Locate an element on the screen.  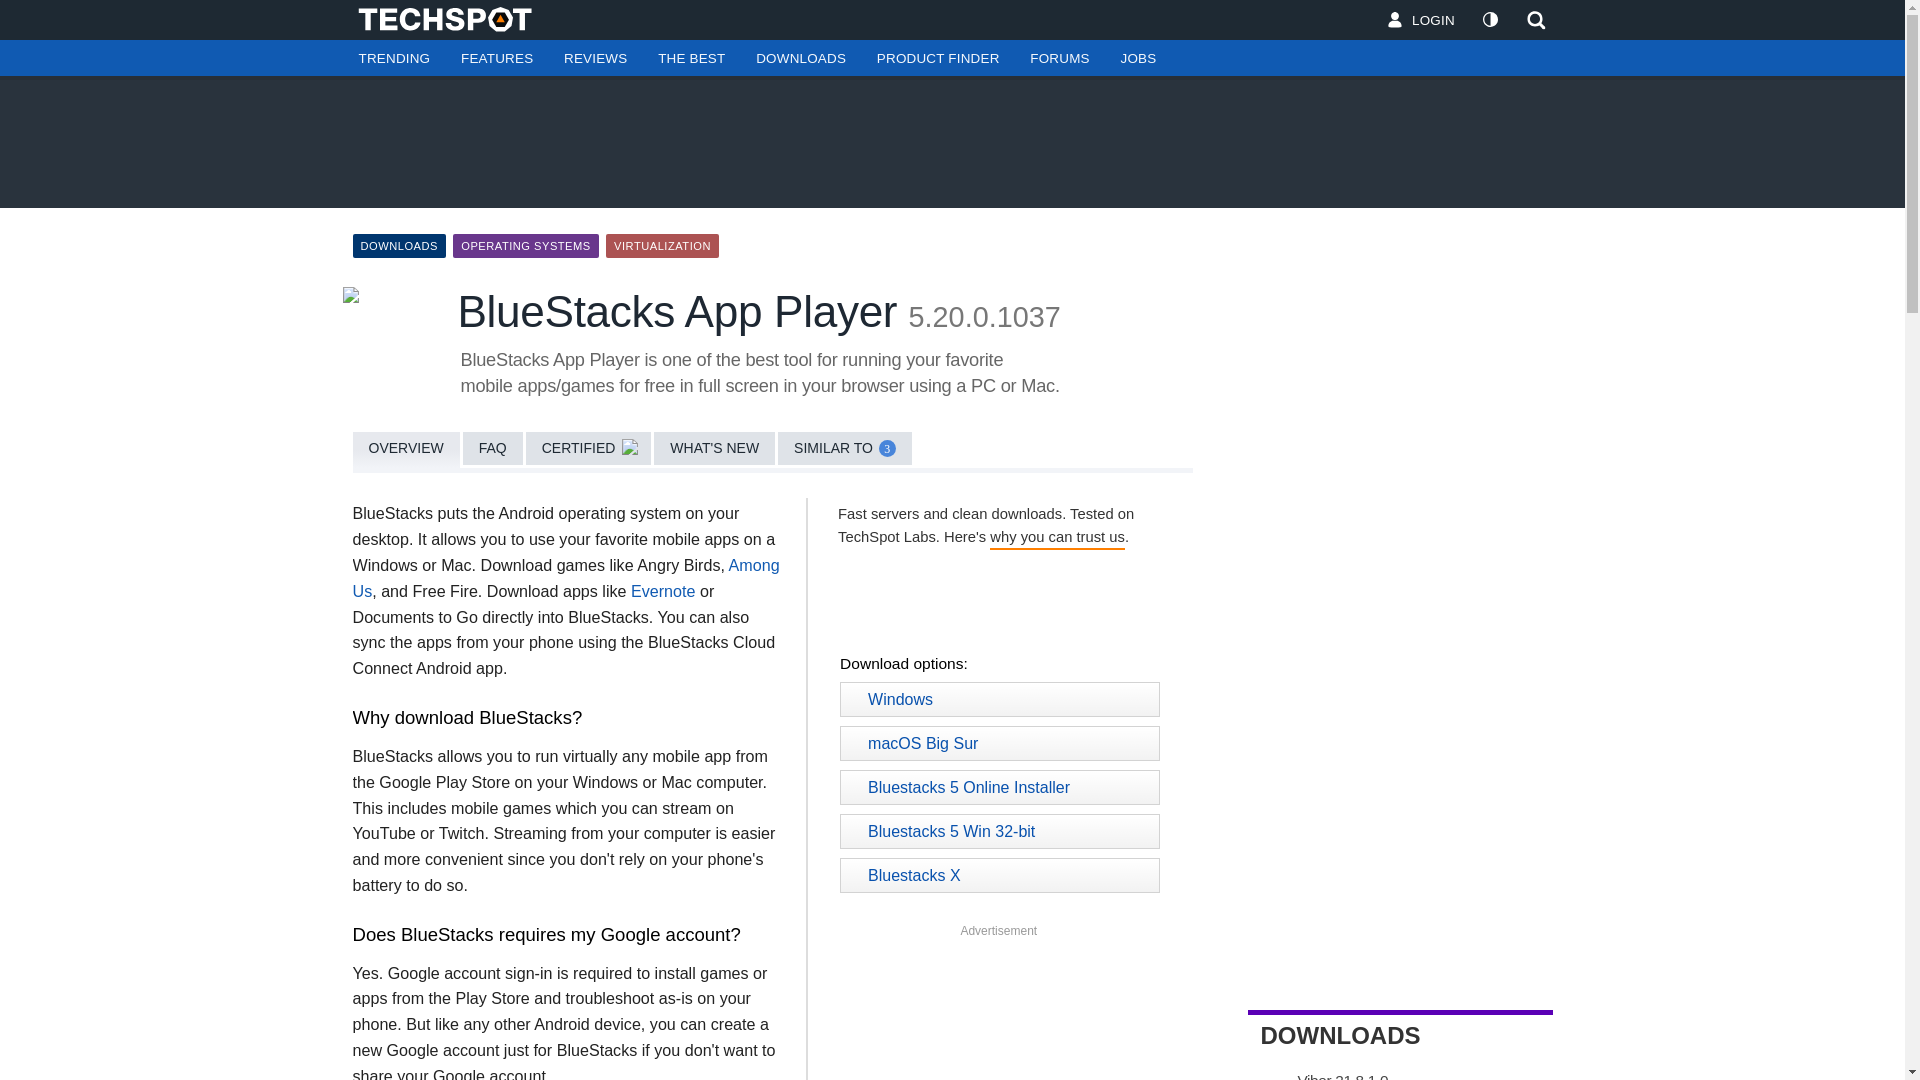
SearchA search icon is located at coordinates (1536, 20).